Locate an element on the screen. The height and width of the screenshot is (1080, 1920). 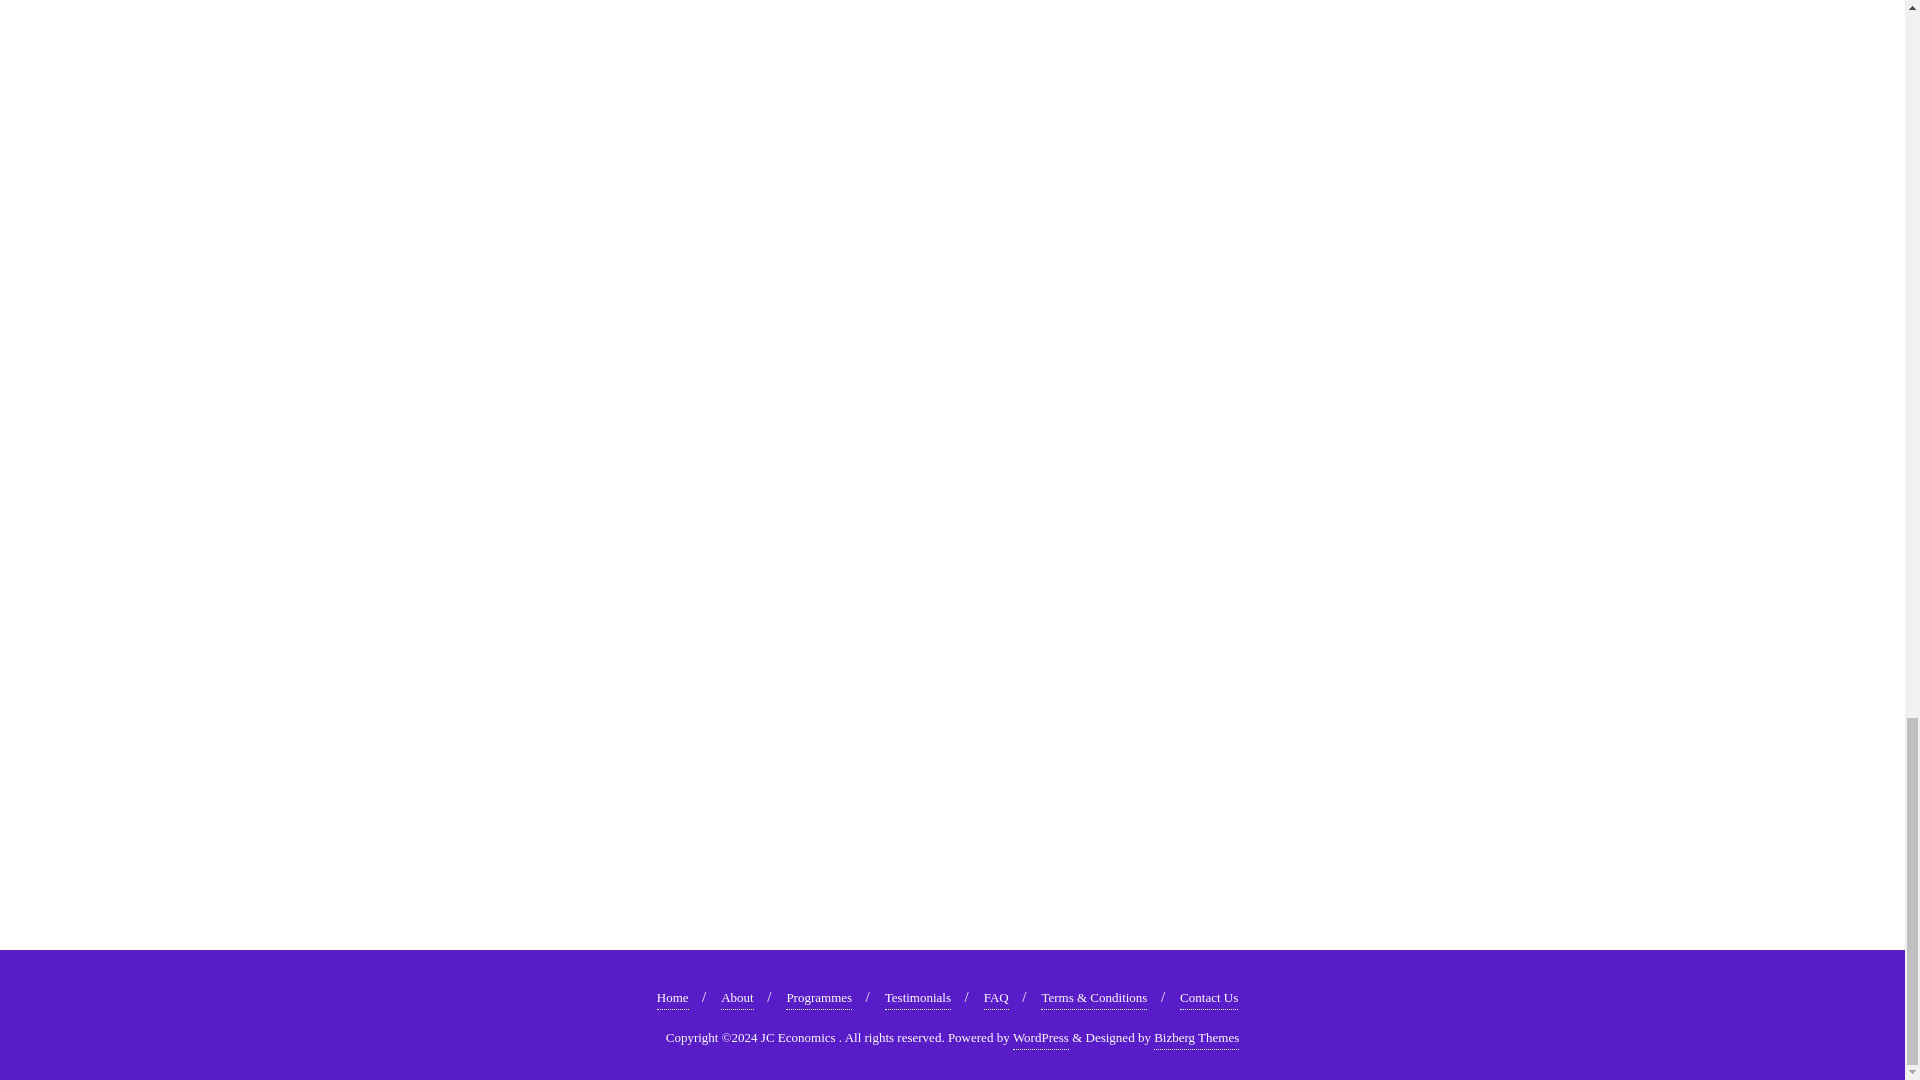
FAQ is located at coordinates (996, 998).